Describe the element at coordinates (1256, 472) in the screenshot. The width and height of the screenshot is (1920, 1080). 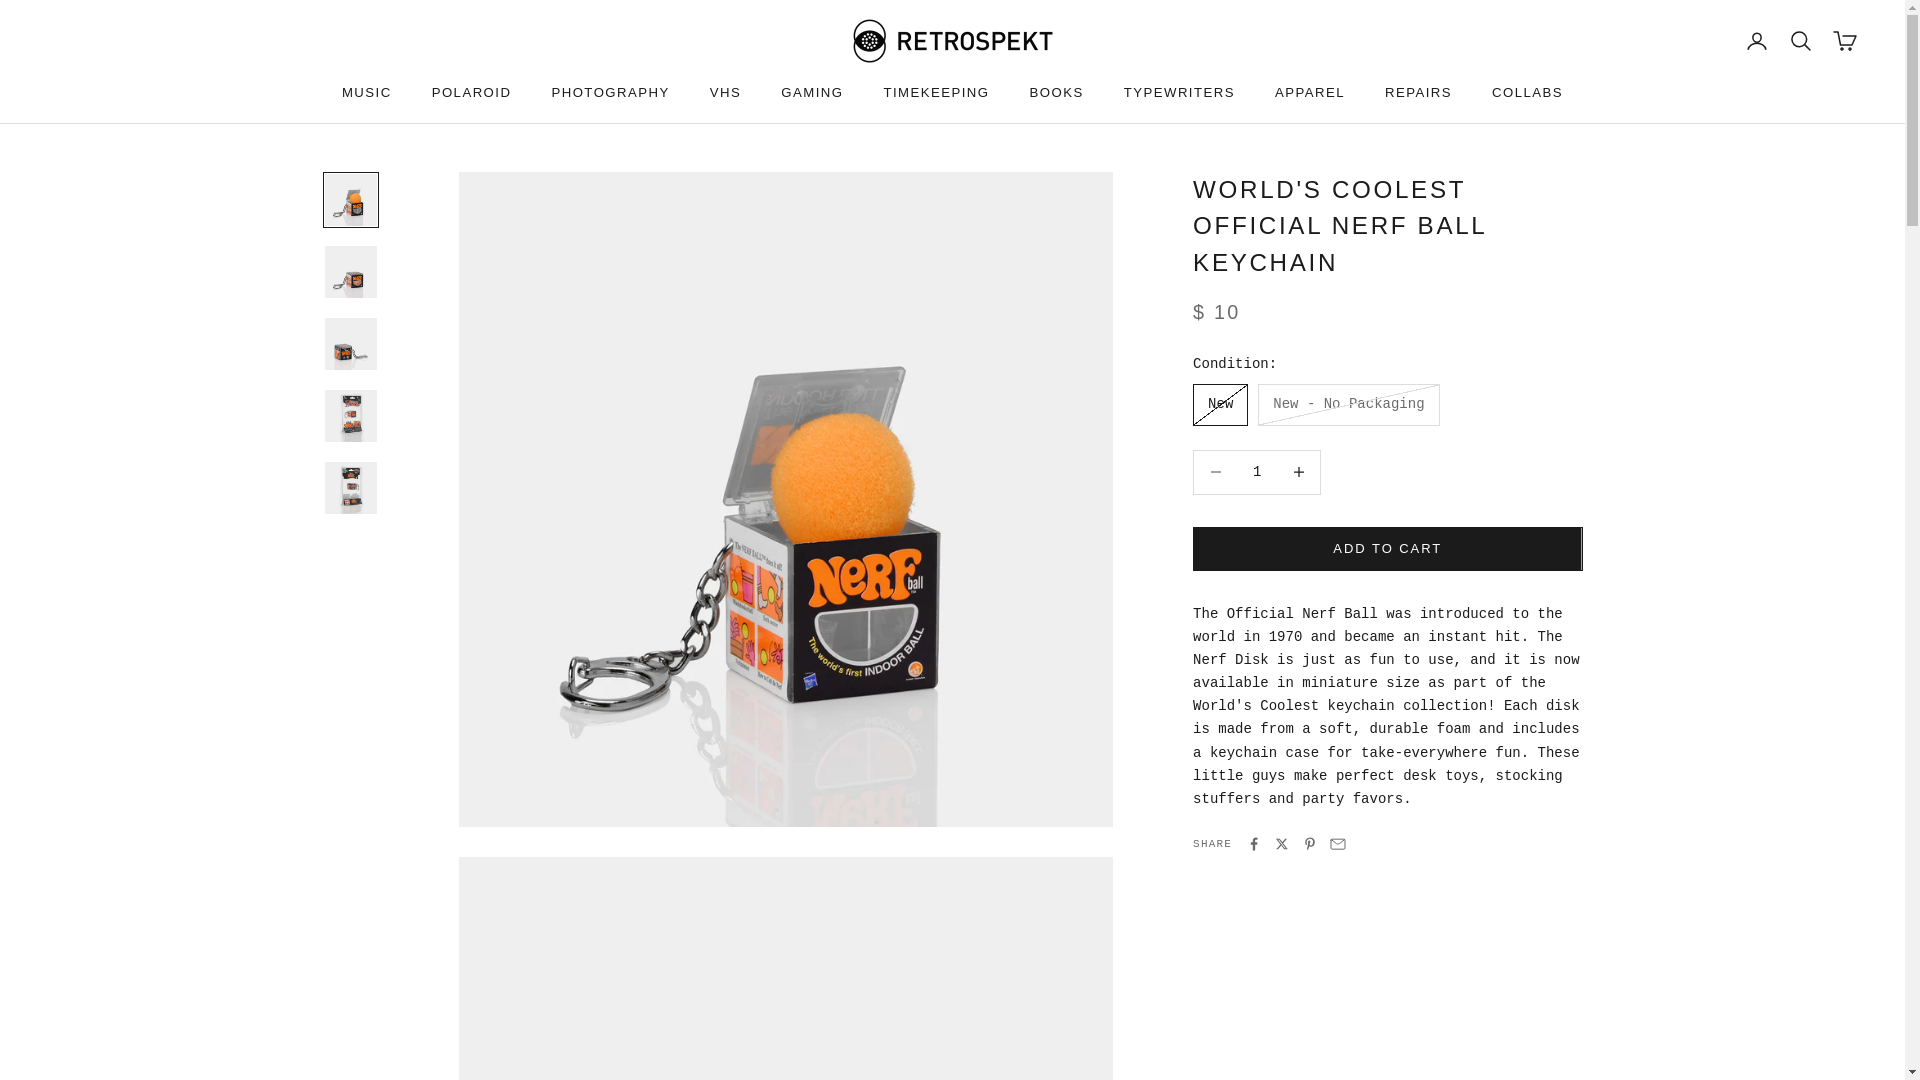
I see `1` at that location.